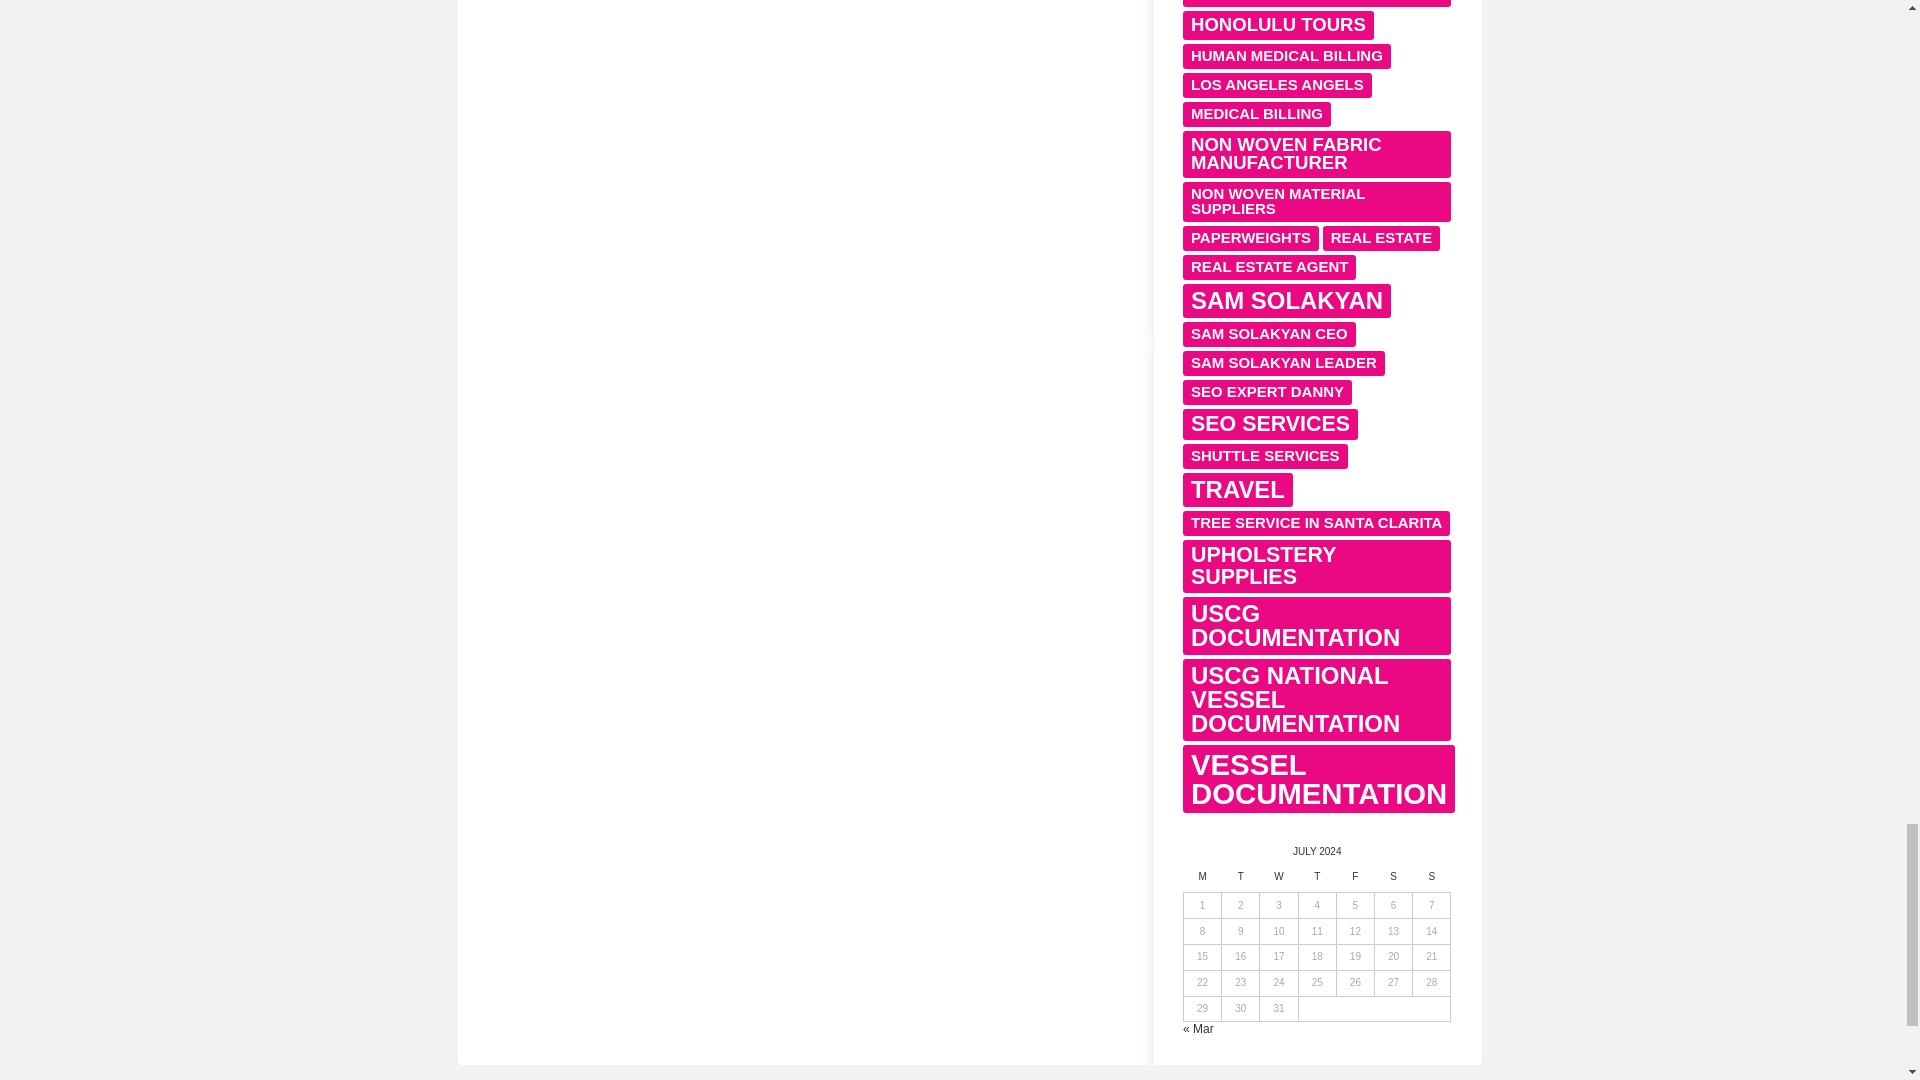 The image size is (1920, 1080). Describe the element at coordinates (1278, 882) in the screenshot. I see `Wednesday` at that location.